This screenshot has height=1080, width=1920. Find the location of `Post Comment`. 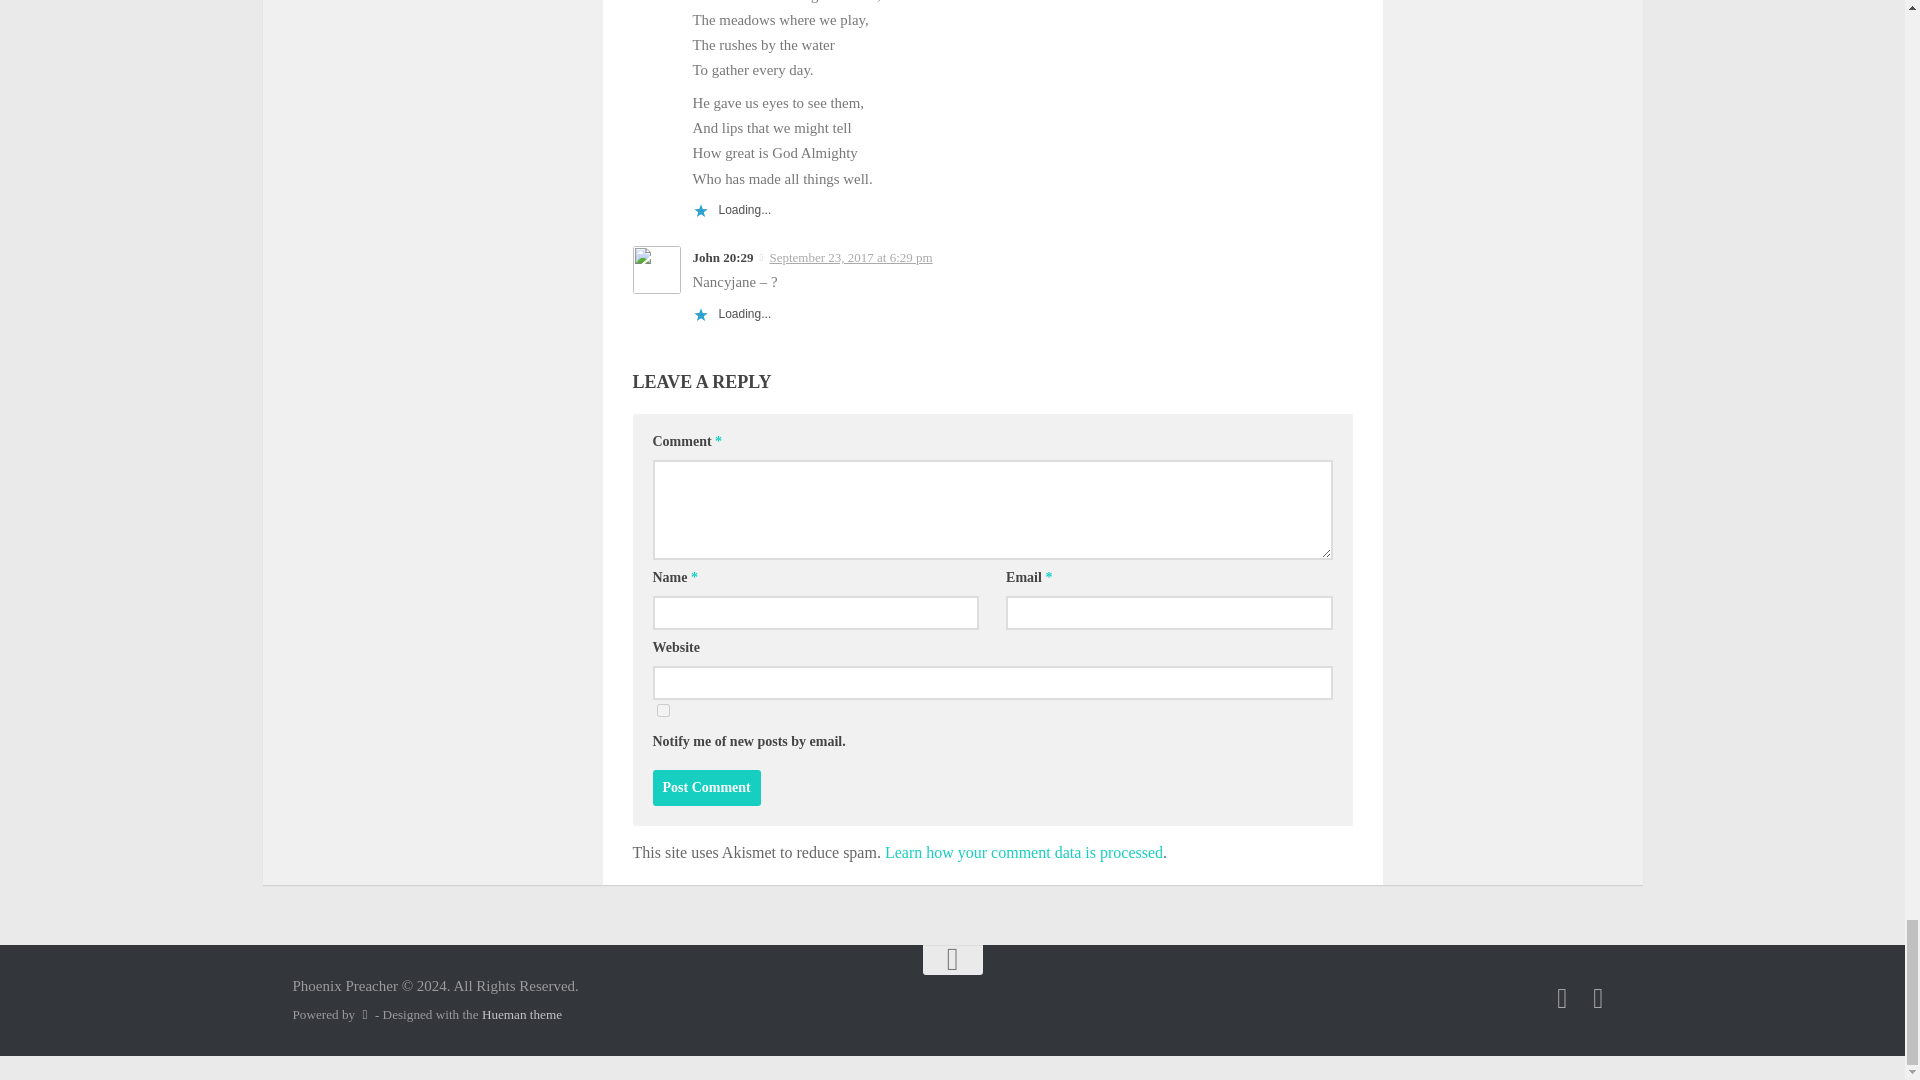

Post Comment is located at coordinates (706, 788).